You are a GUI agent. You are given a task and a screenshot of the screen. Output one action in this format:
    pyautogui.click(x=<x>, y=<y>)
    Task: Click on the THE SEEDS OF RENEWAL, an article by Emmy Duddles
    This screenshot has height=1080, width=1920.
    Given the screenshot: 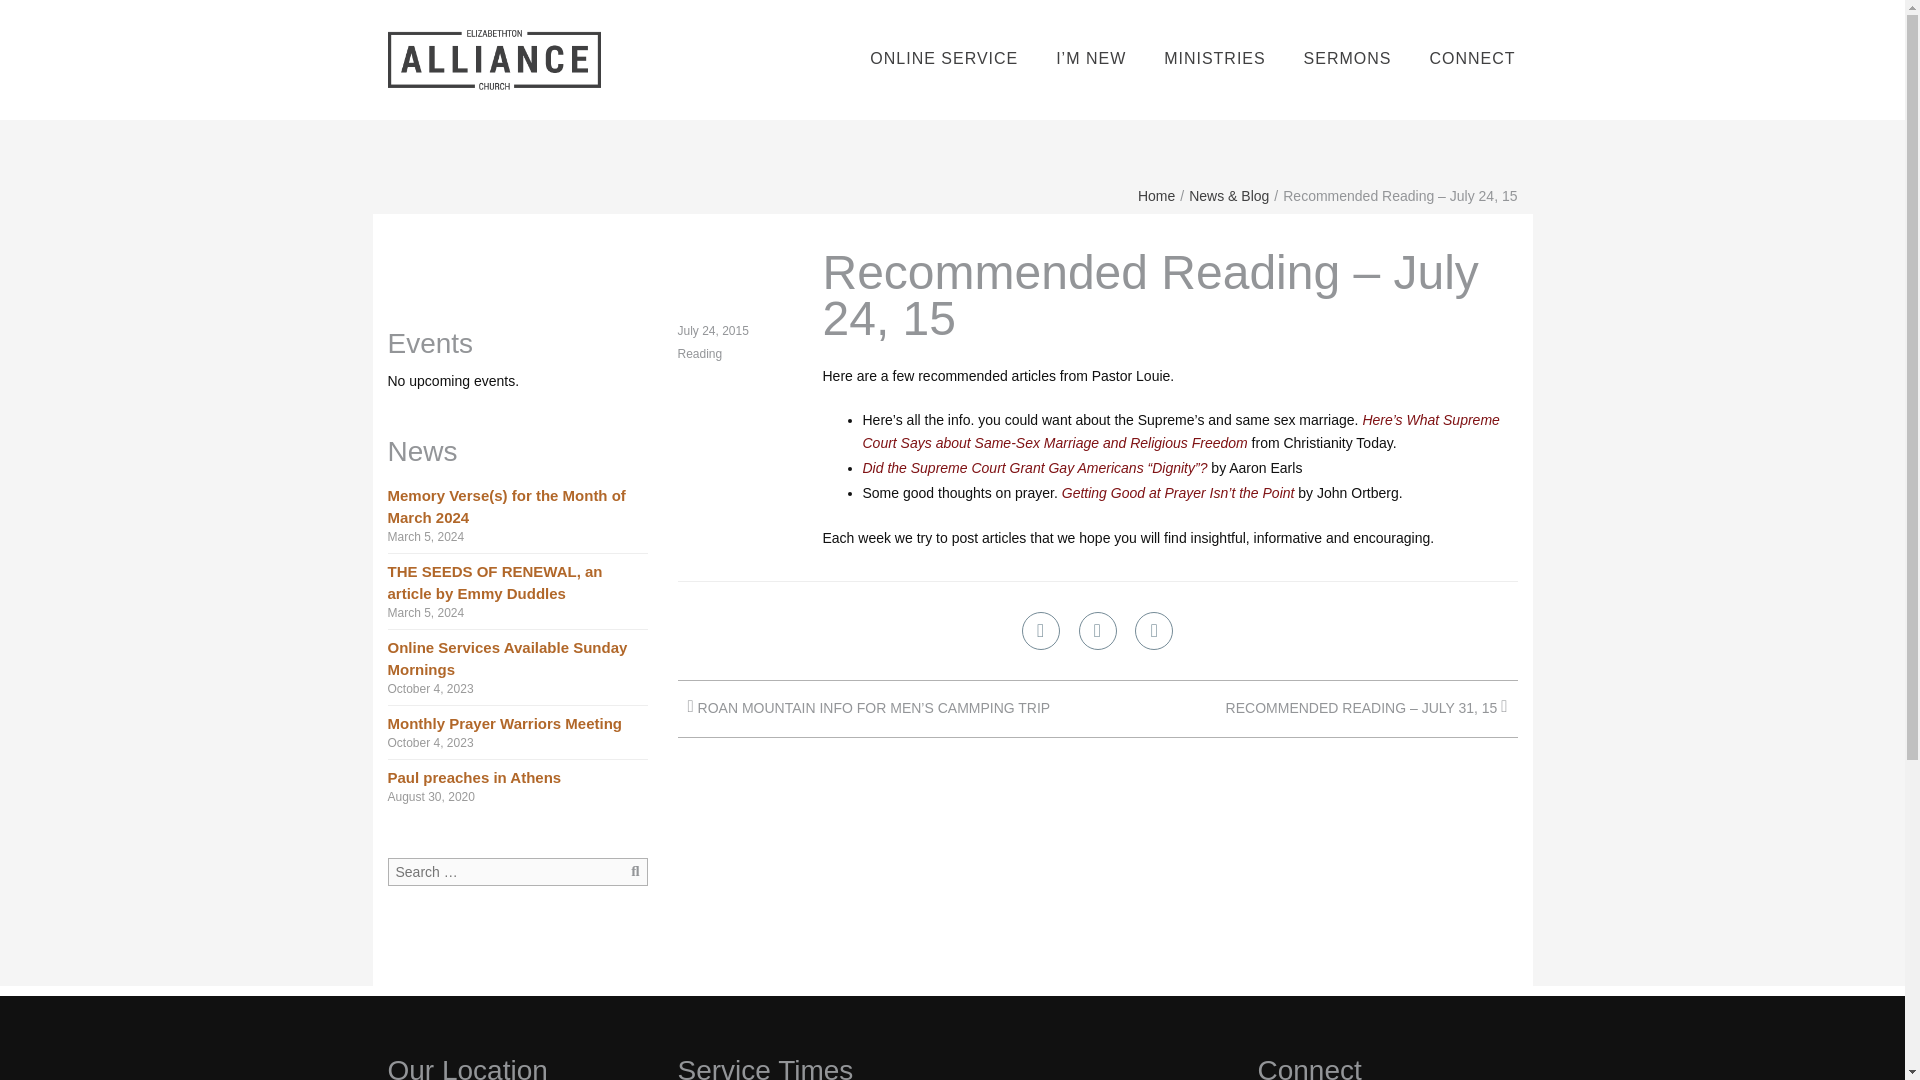 What is the action you would take?
    pyautogui.click(x=494, y=582)
    